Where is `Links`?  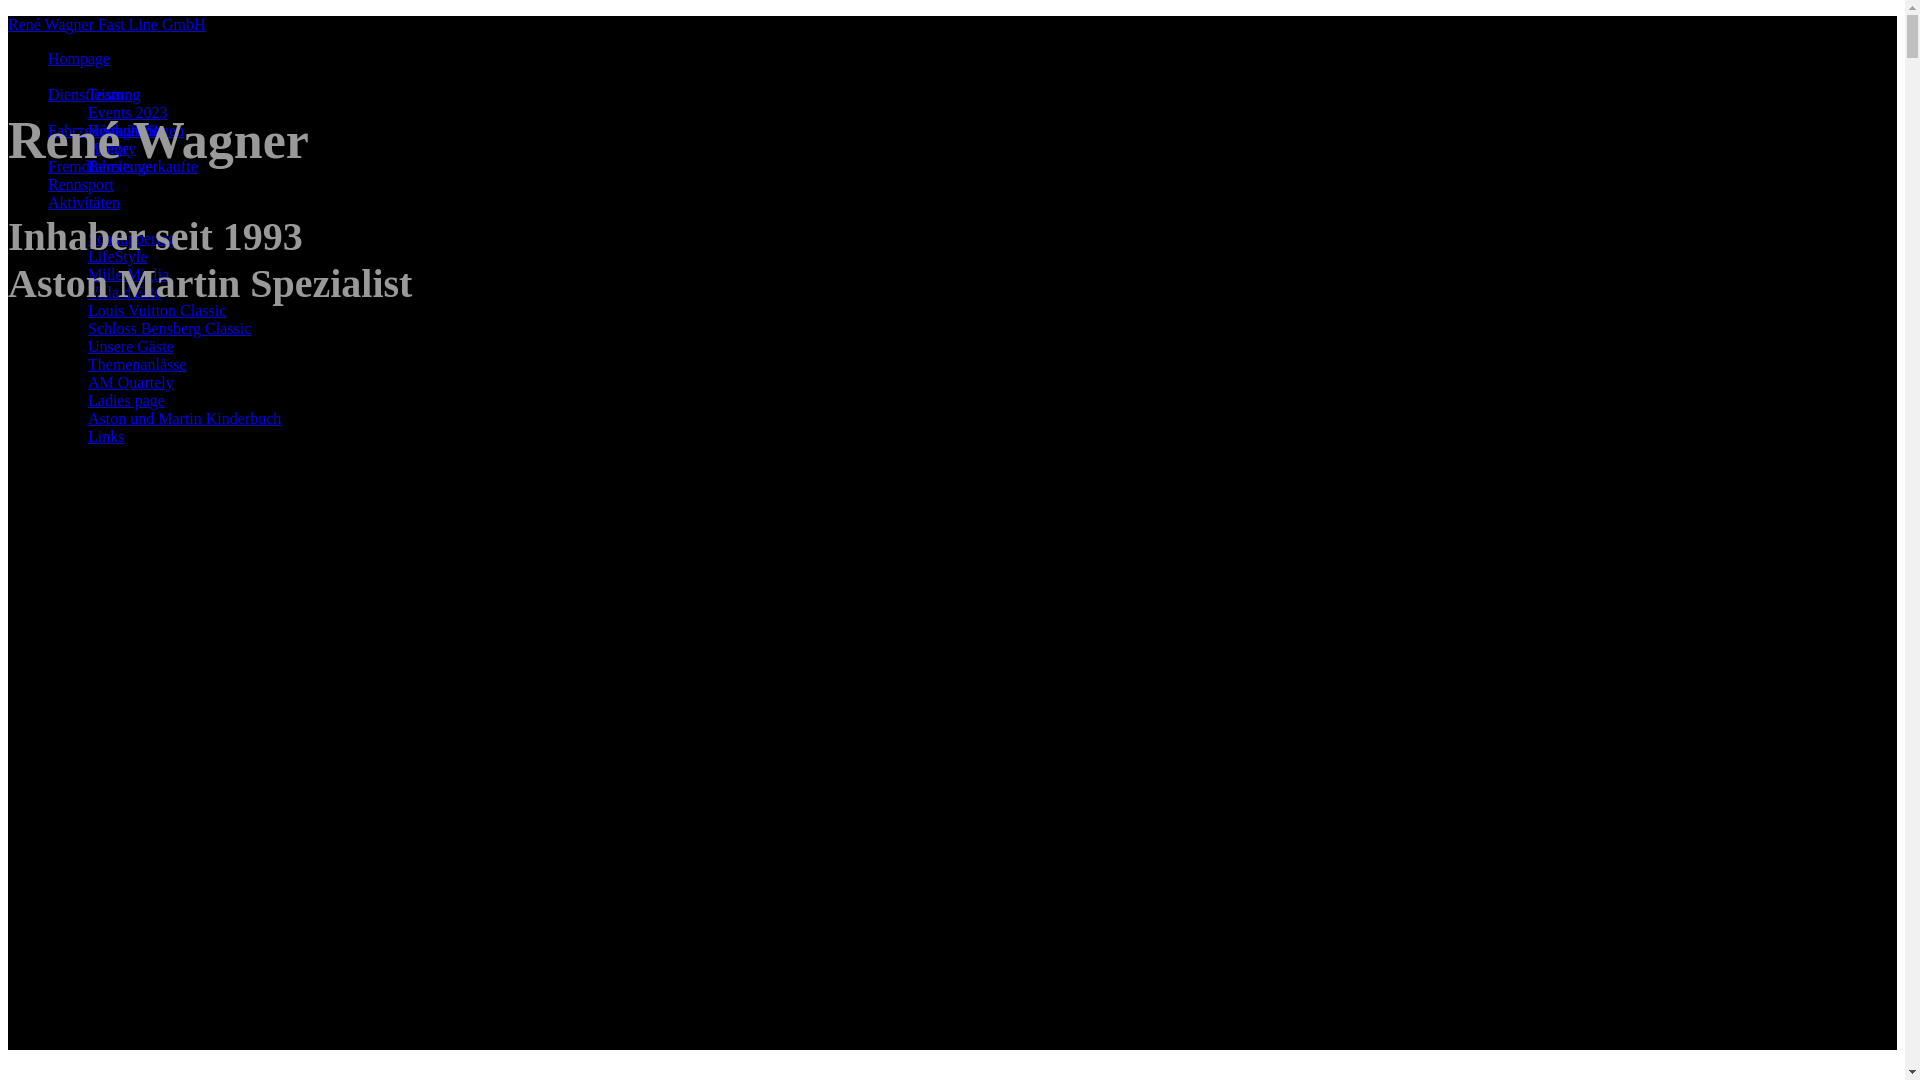 Links is located at coordinates (106, 436).